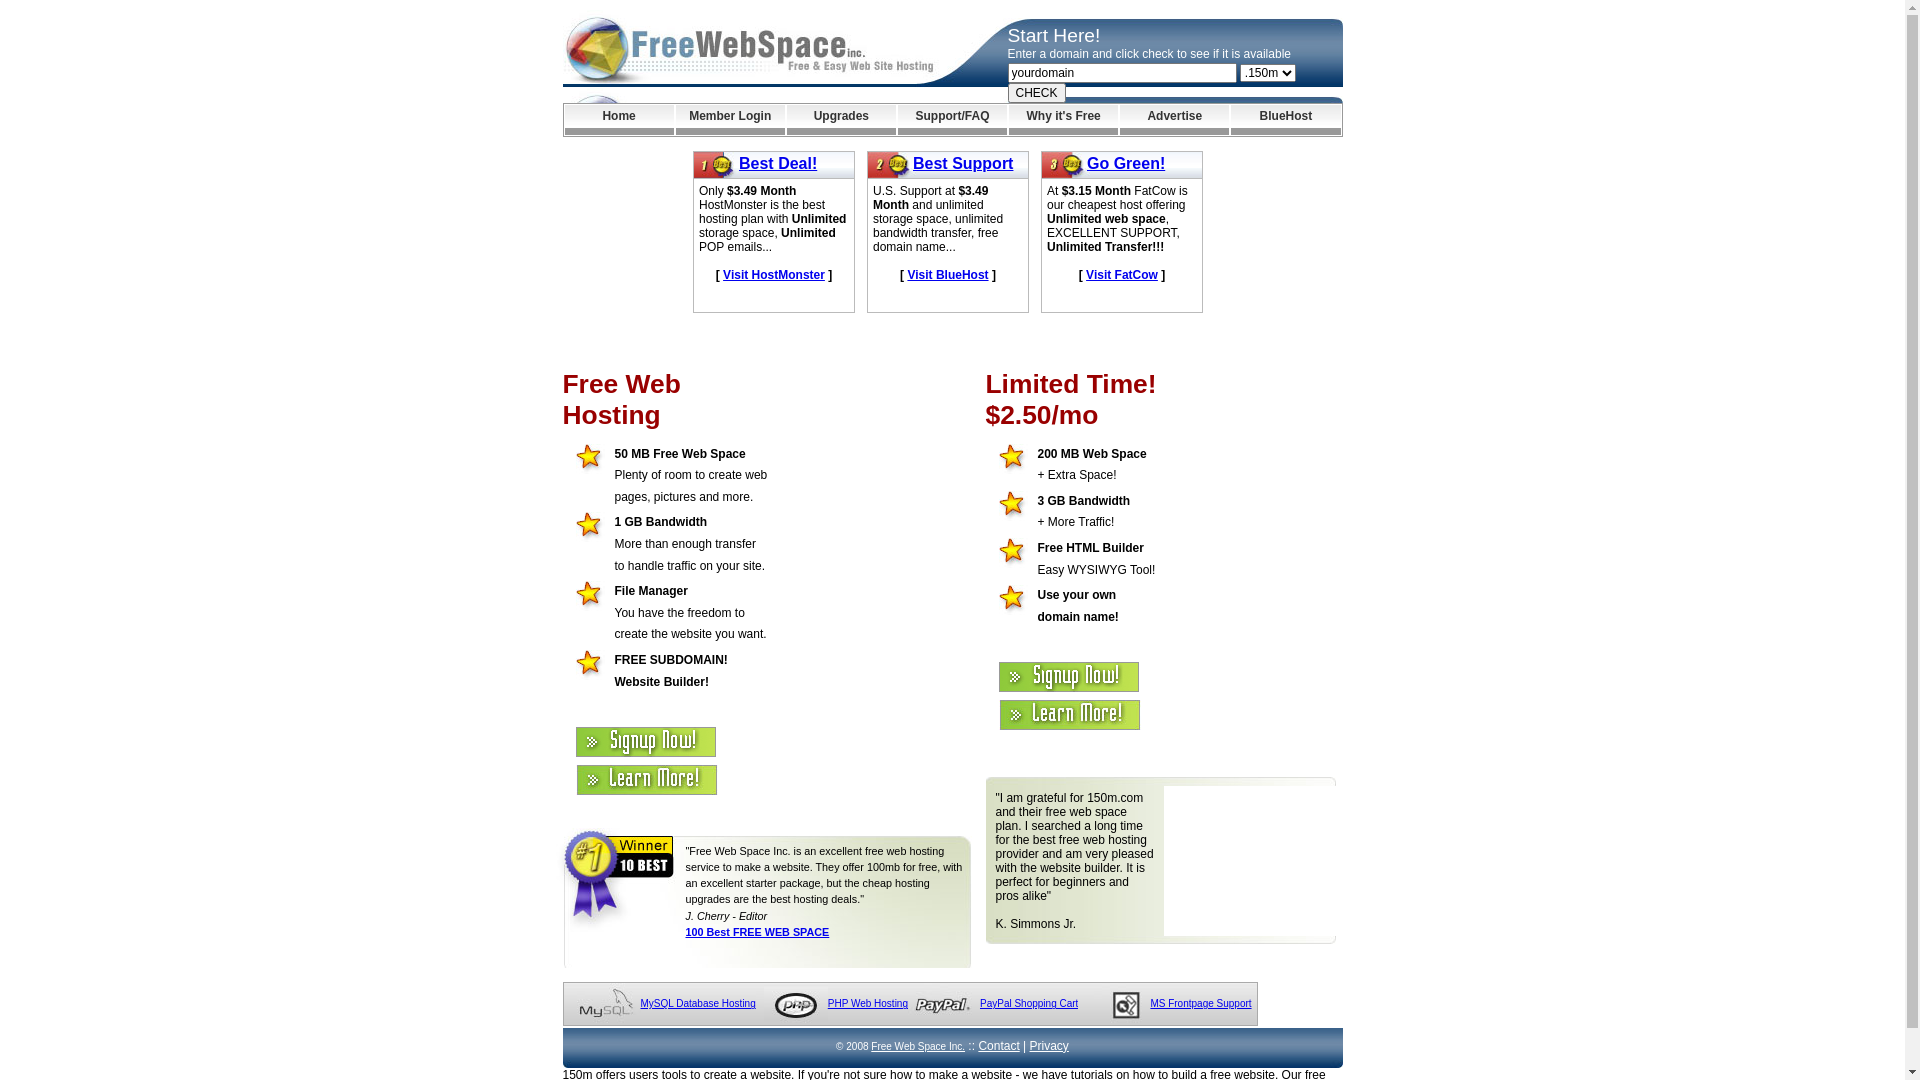 The width and height of the screenshot is (1920, 1080). What do you see at coordinates (1028, 1004) in the screenshot?
I see `PayPal Shopping Cart` at bounding box center [1028, 1004].